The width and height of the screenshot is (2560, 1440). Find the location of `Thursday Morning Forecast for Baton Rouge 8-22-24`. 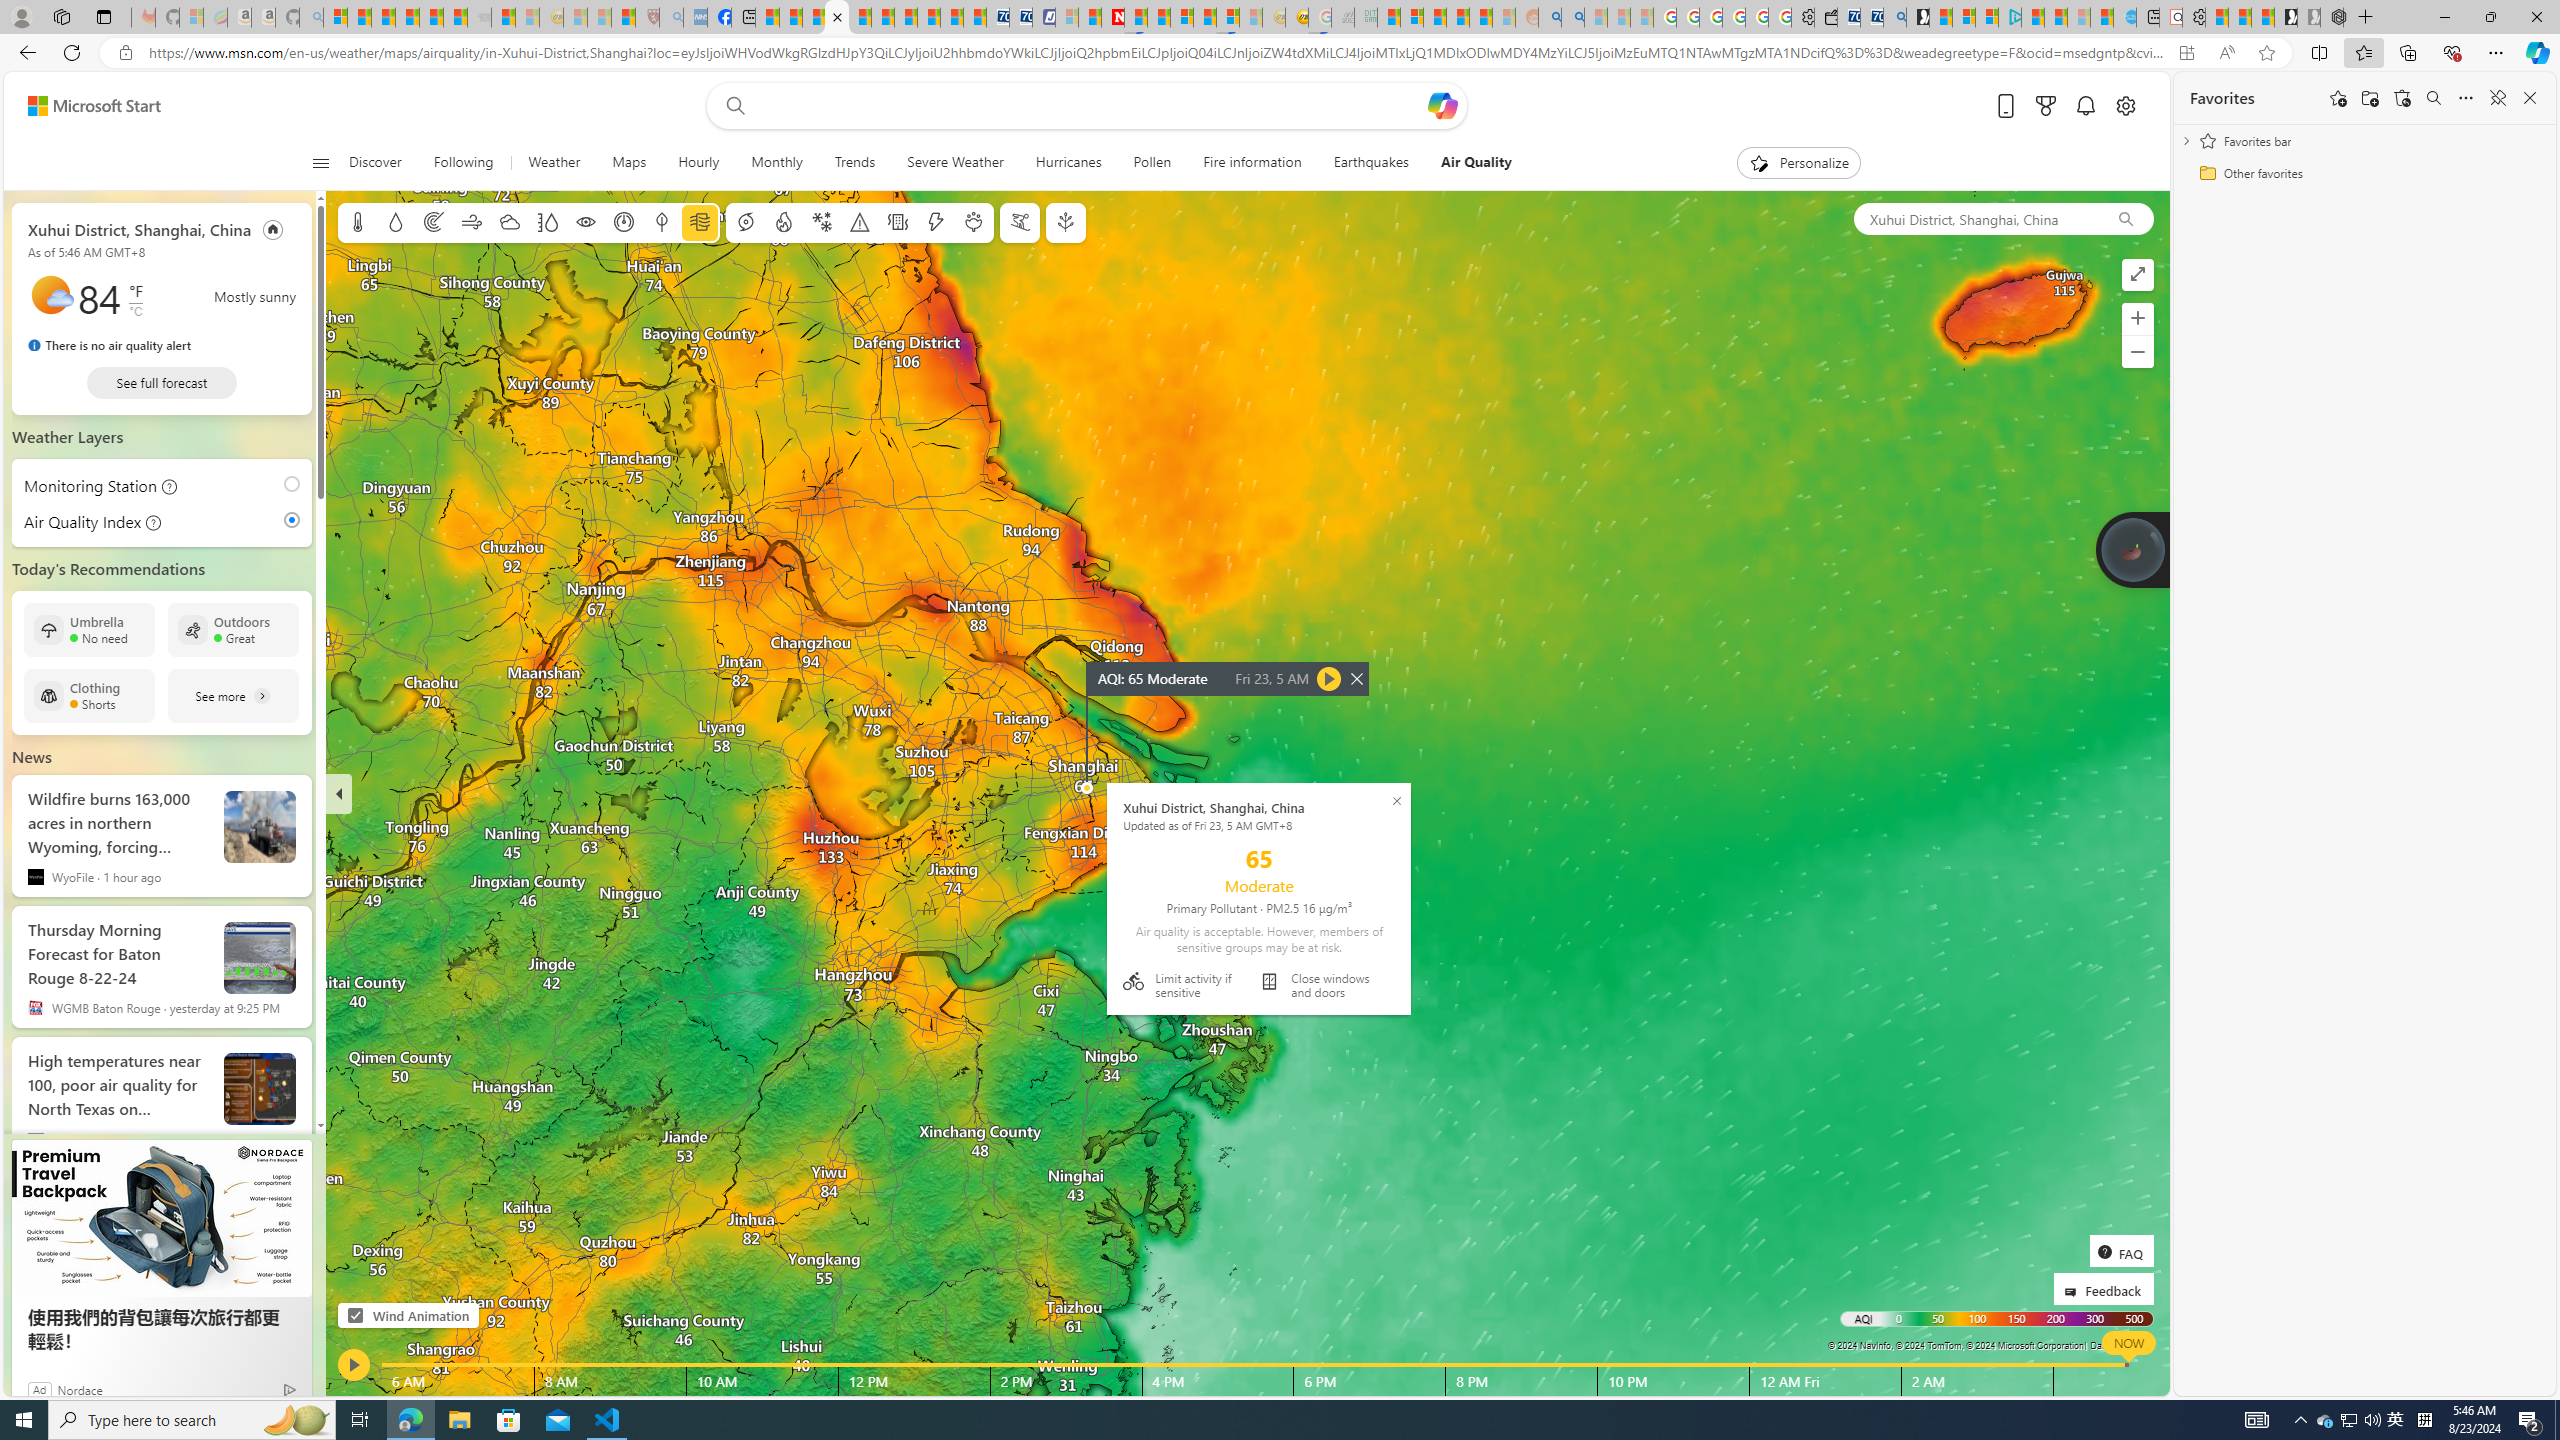

Thursday Morning Forecast for Baton Rouge 8-22-24 is located at coordinates (118, 949).